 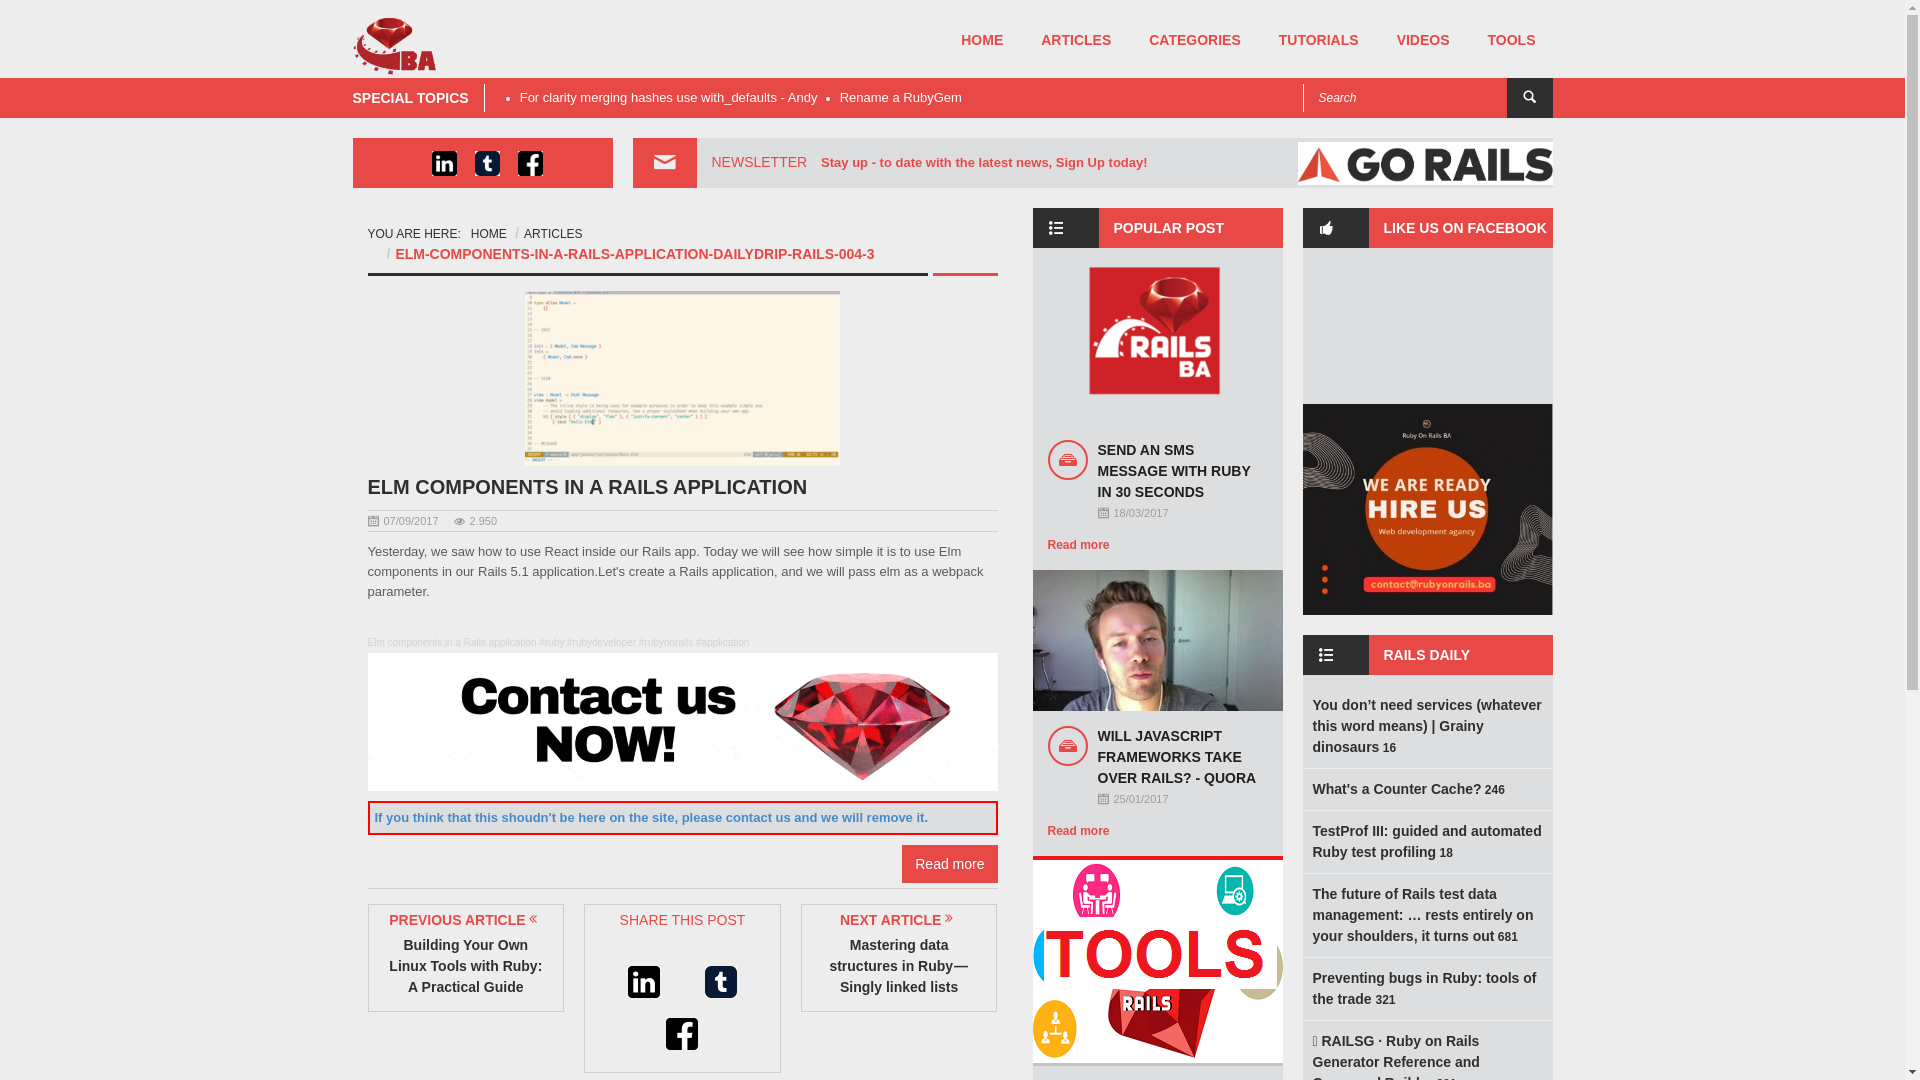 I want to click on Read more, so click(x=1079, y=545).